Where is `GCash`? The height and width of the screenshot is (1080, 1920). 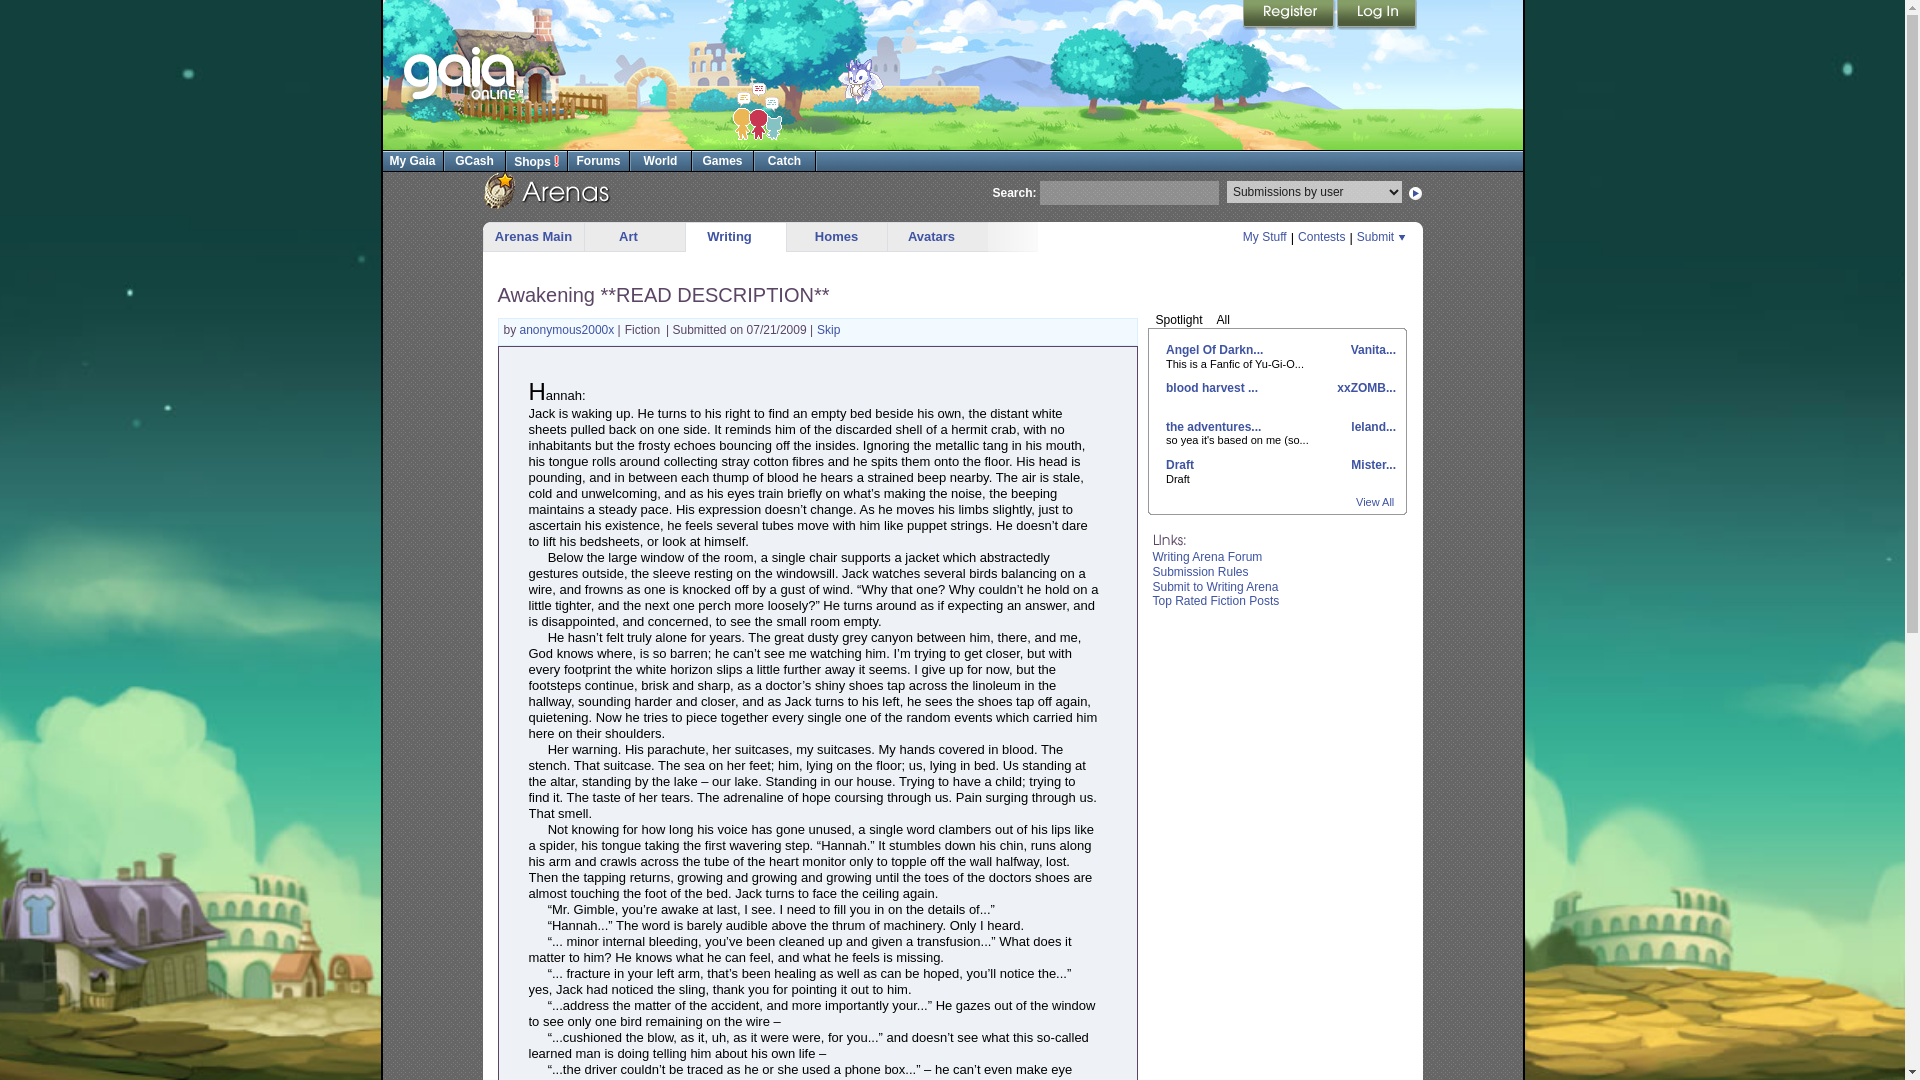
GCash is located at coordinates (473, 160).